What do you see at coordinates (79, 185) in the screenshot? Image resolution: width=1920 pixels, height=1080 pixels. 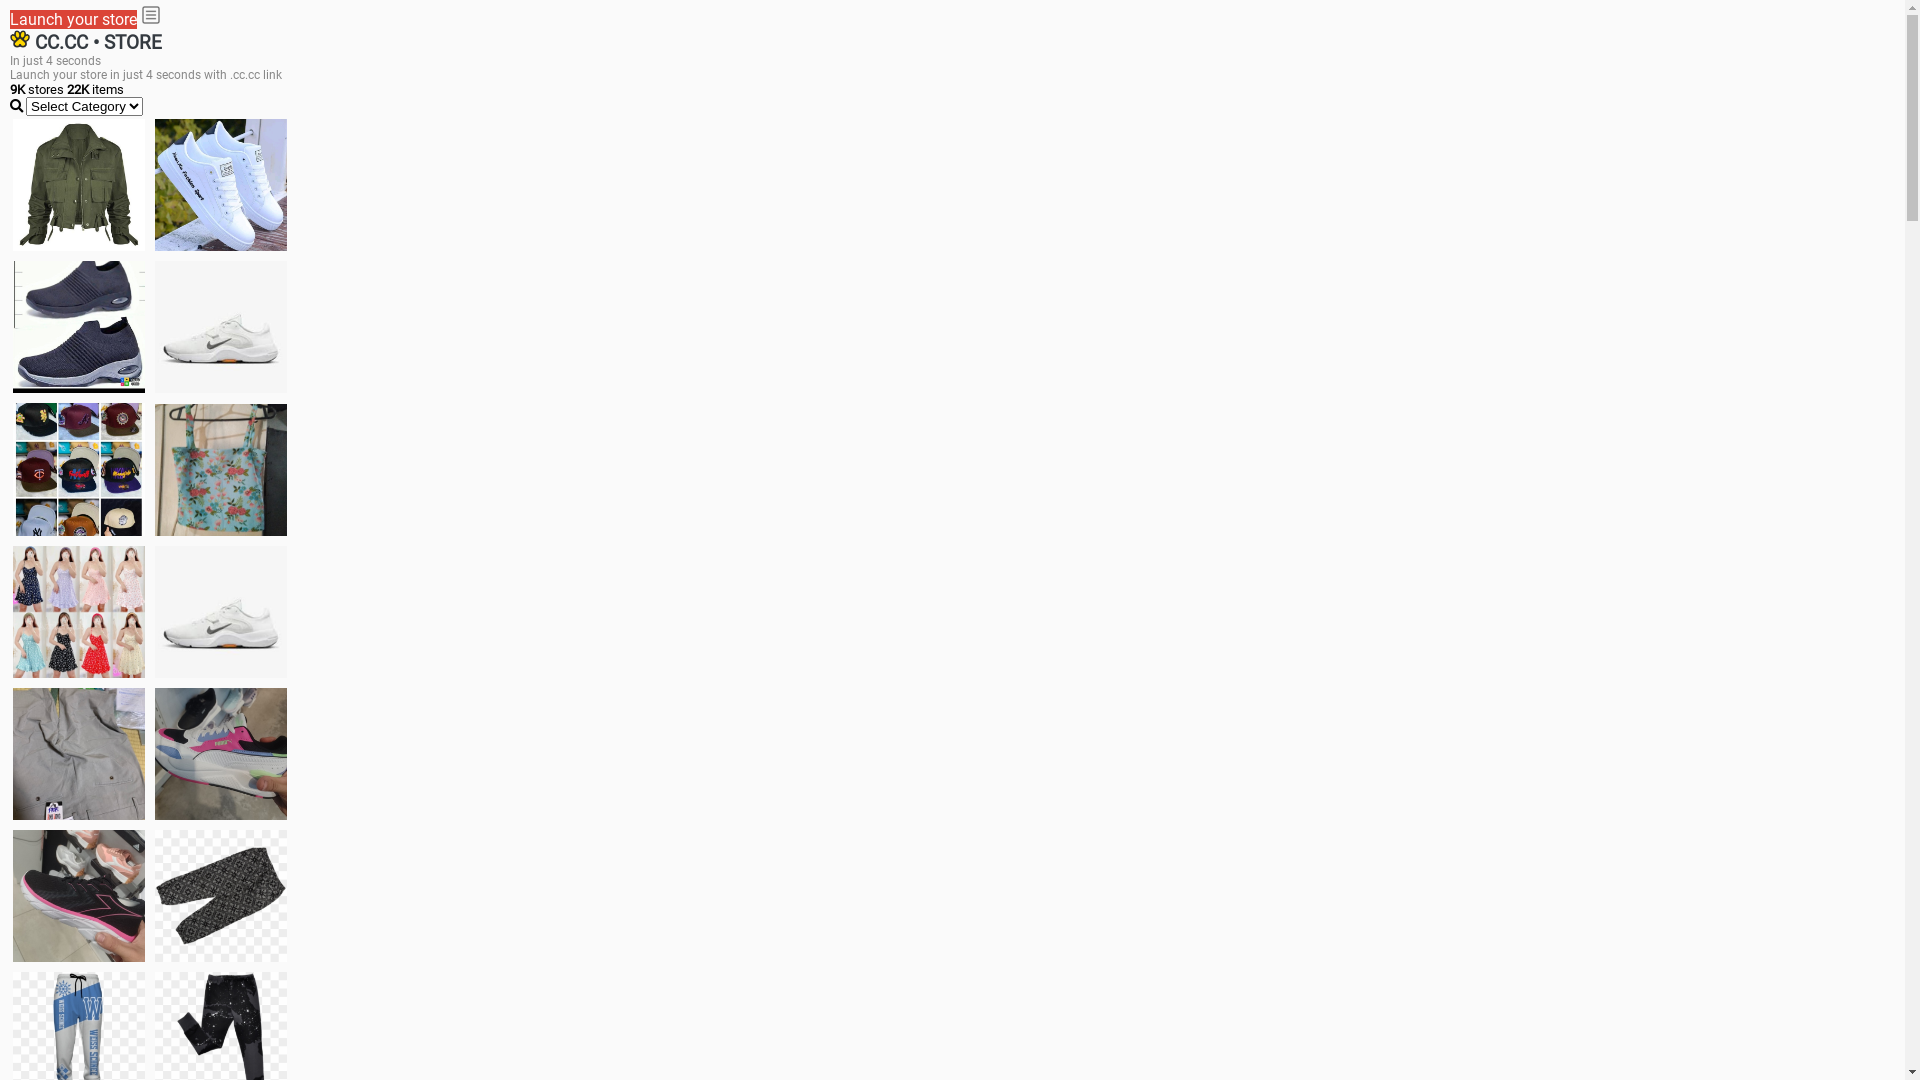 I see `jacket` at bounding box center [79, 185].